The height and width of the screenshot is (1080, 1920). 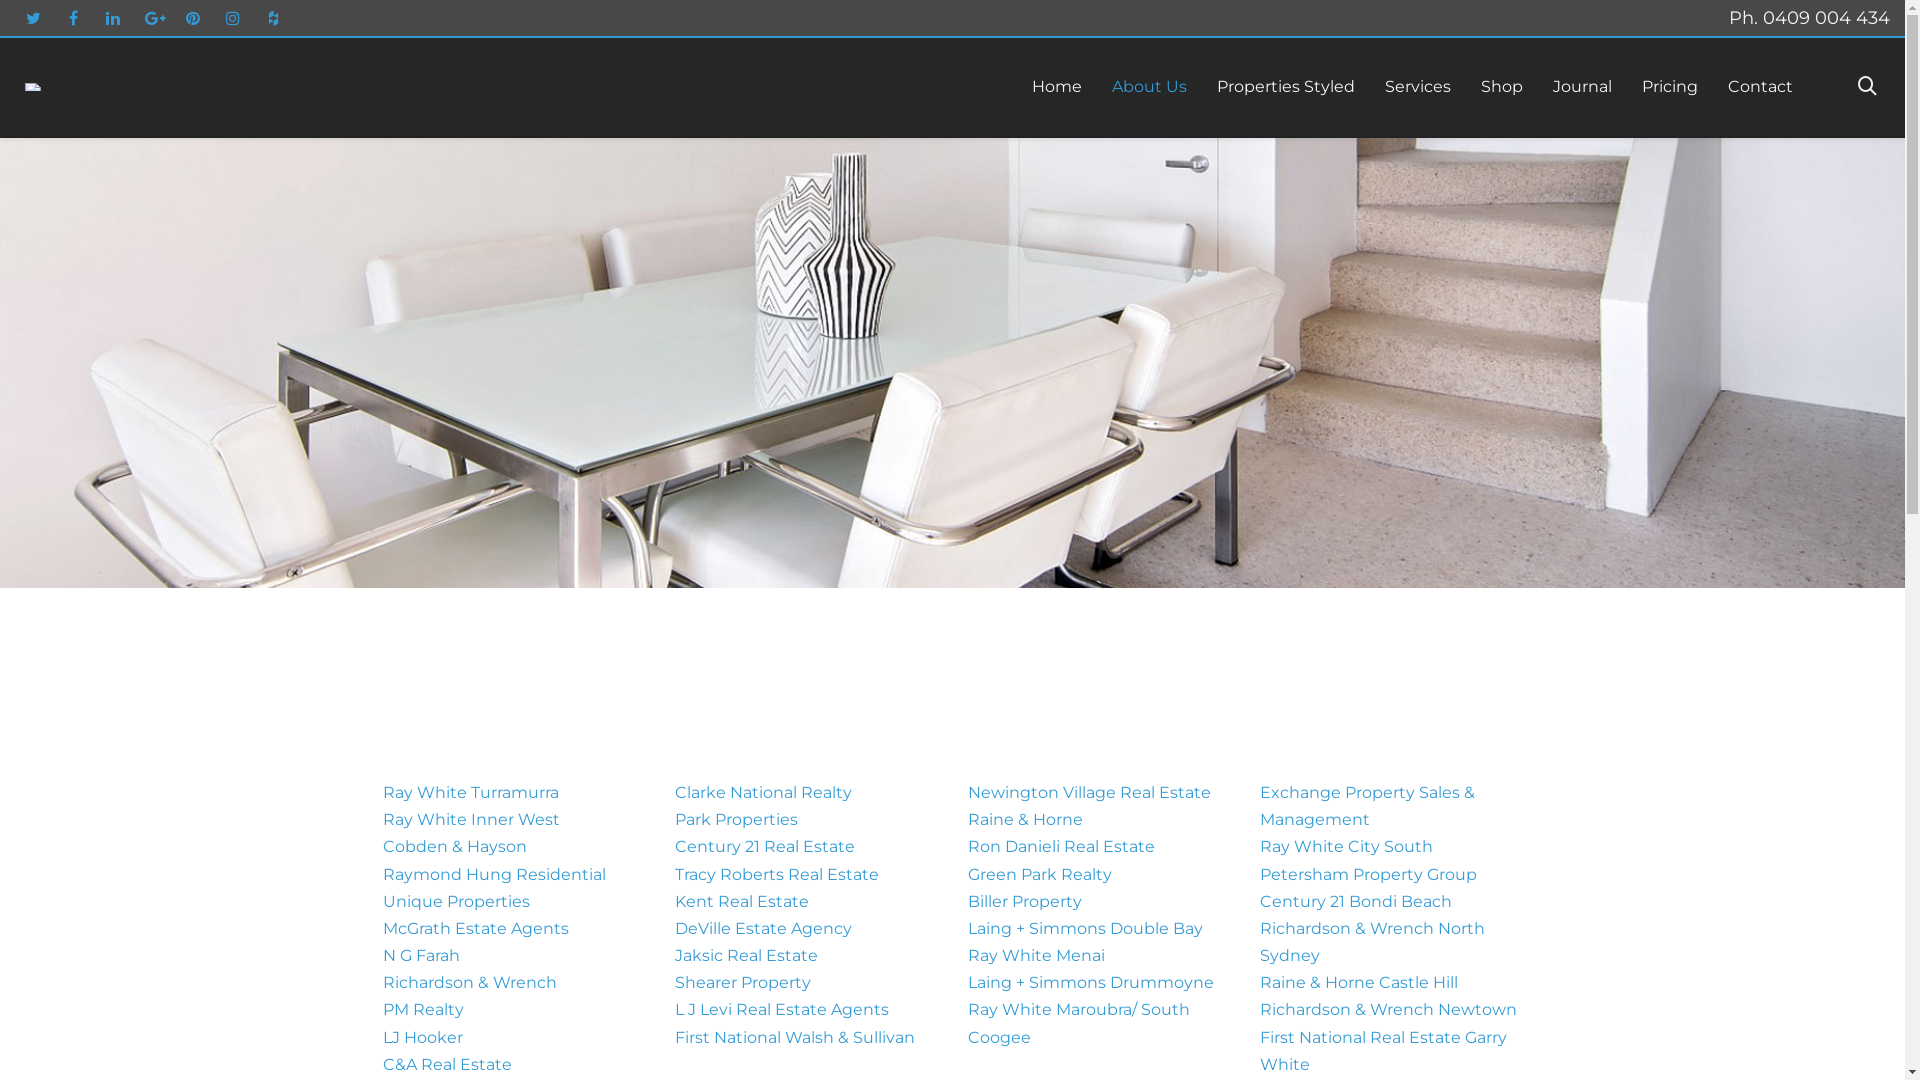 I want to click on Century 21 Real Estate, so click(x=765, y=846).